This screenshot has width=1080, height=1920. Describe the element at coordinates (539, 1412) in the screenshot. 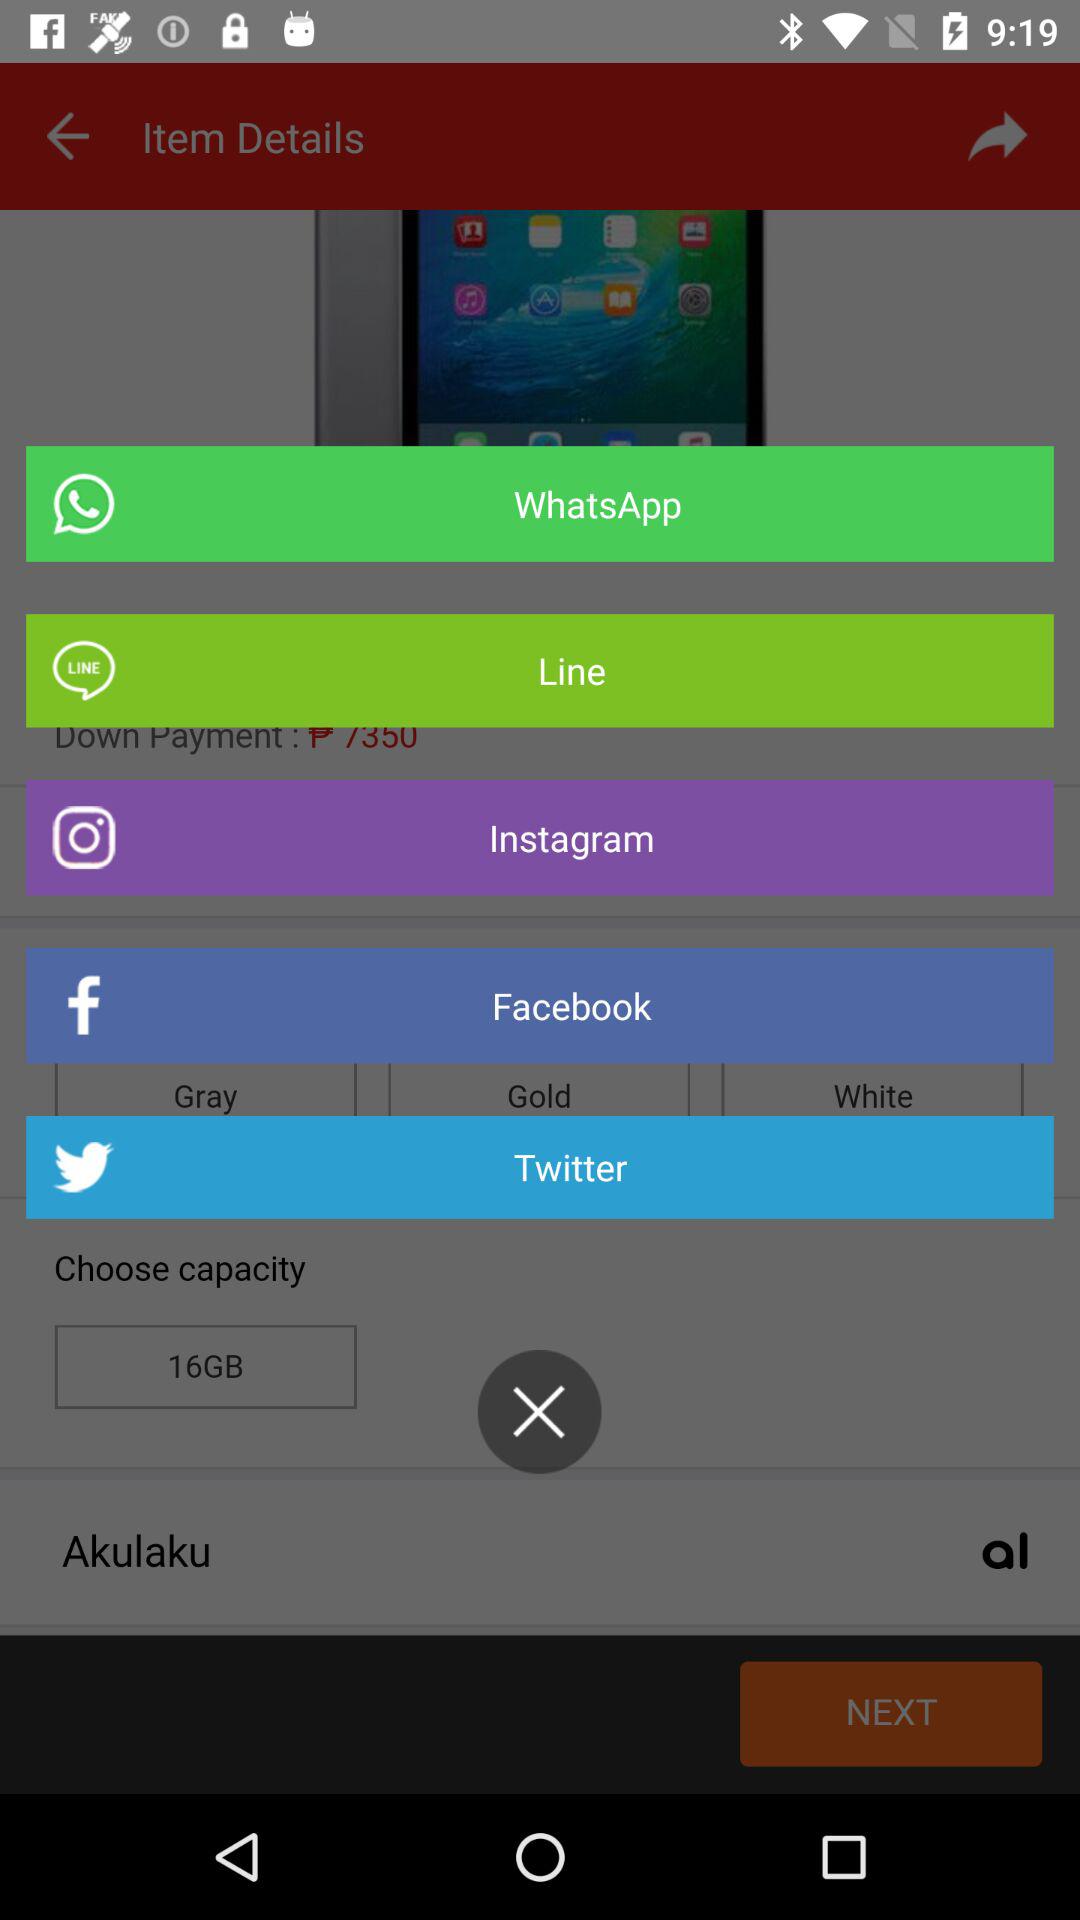

I see `exit share to screen` at that location.